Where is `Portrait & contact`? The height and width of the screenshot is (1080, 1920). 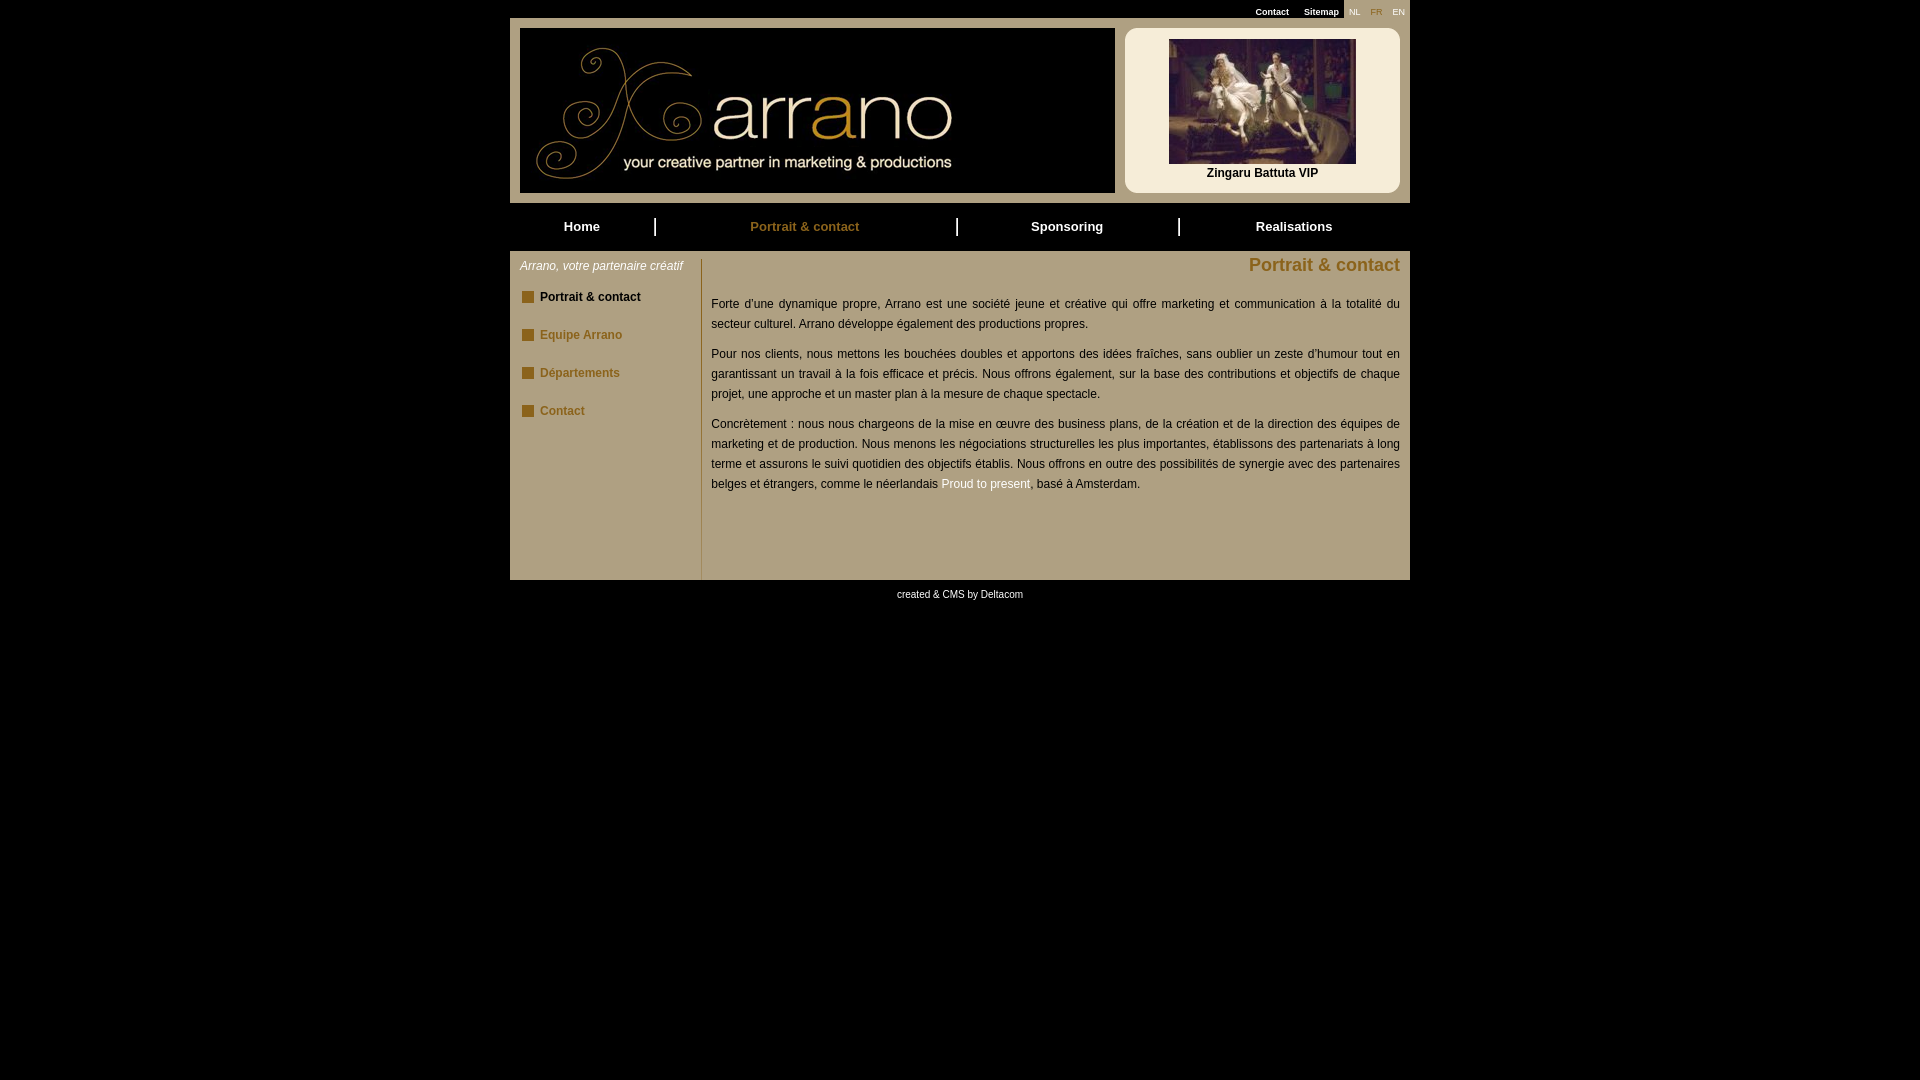
Portrait & contact is located at coordinates (804, 226).